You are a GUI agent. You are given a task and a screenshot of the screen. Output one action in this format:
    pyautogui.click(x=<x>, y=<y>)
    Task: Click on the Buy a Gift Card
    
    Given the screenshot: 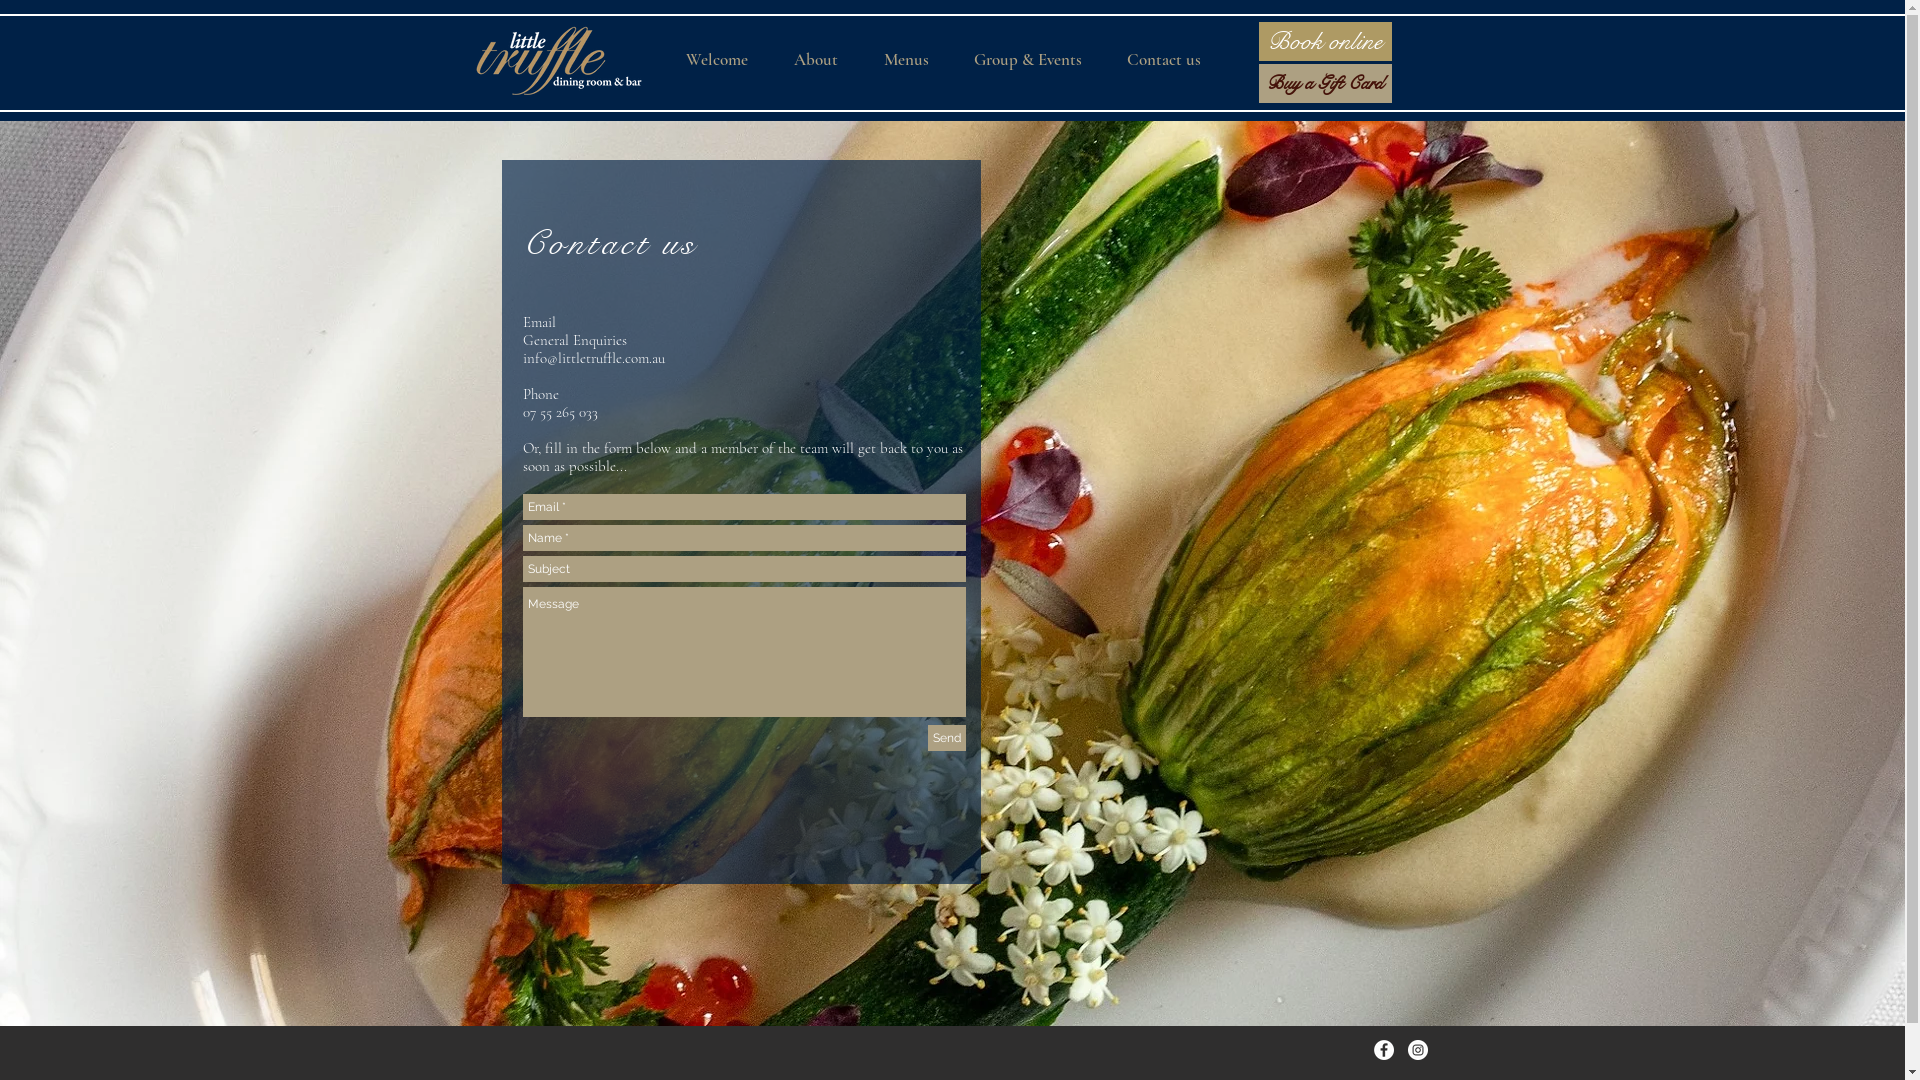 What is the action you would take?
    pyautogui.click(x=1324, y=84)
    